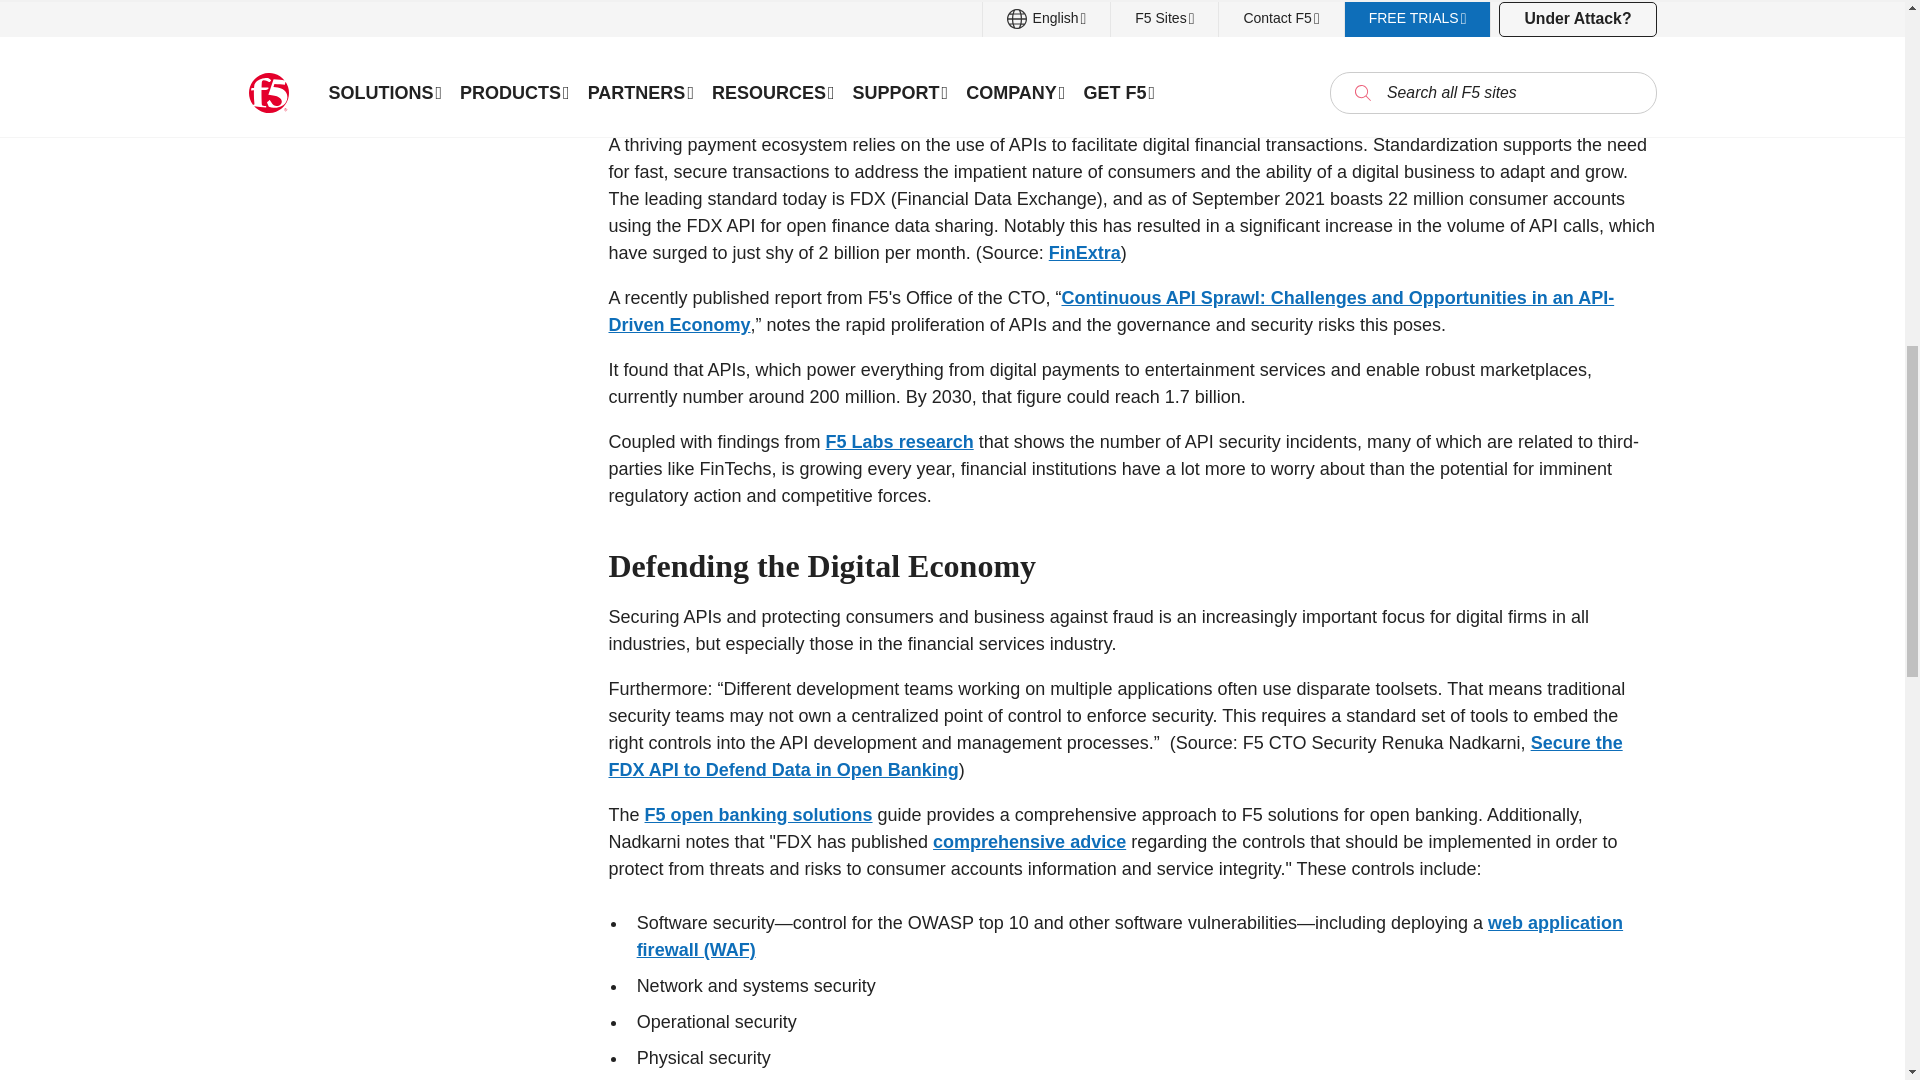  I want to click on comprehensive advice, so click(1029, 842).